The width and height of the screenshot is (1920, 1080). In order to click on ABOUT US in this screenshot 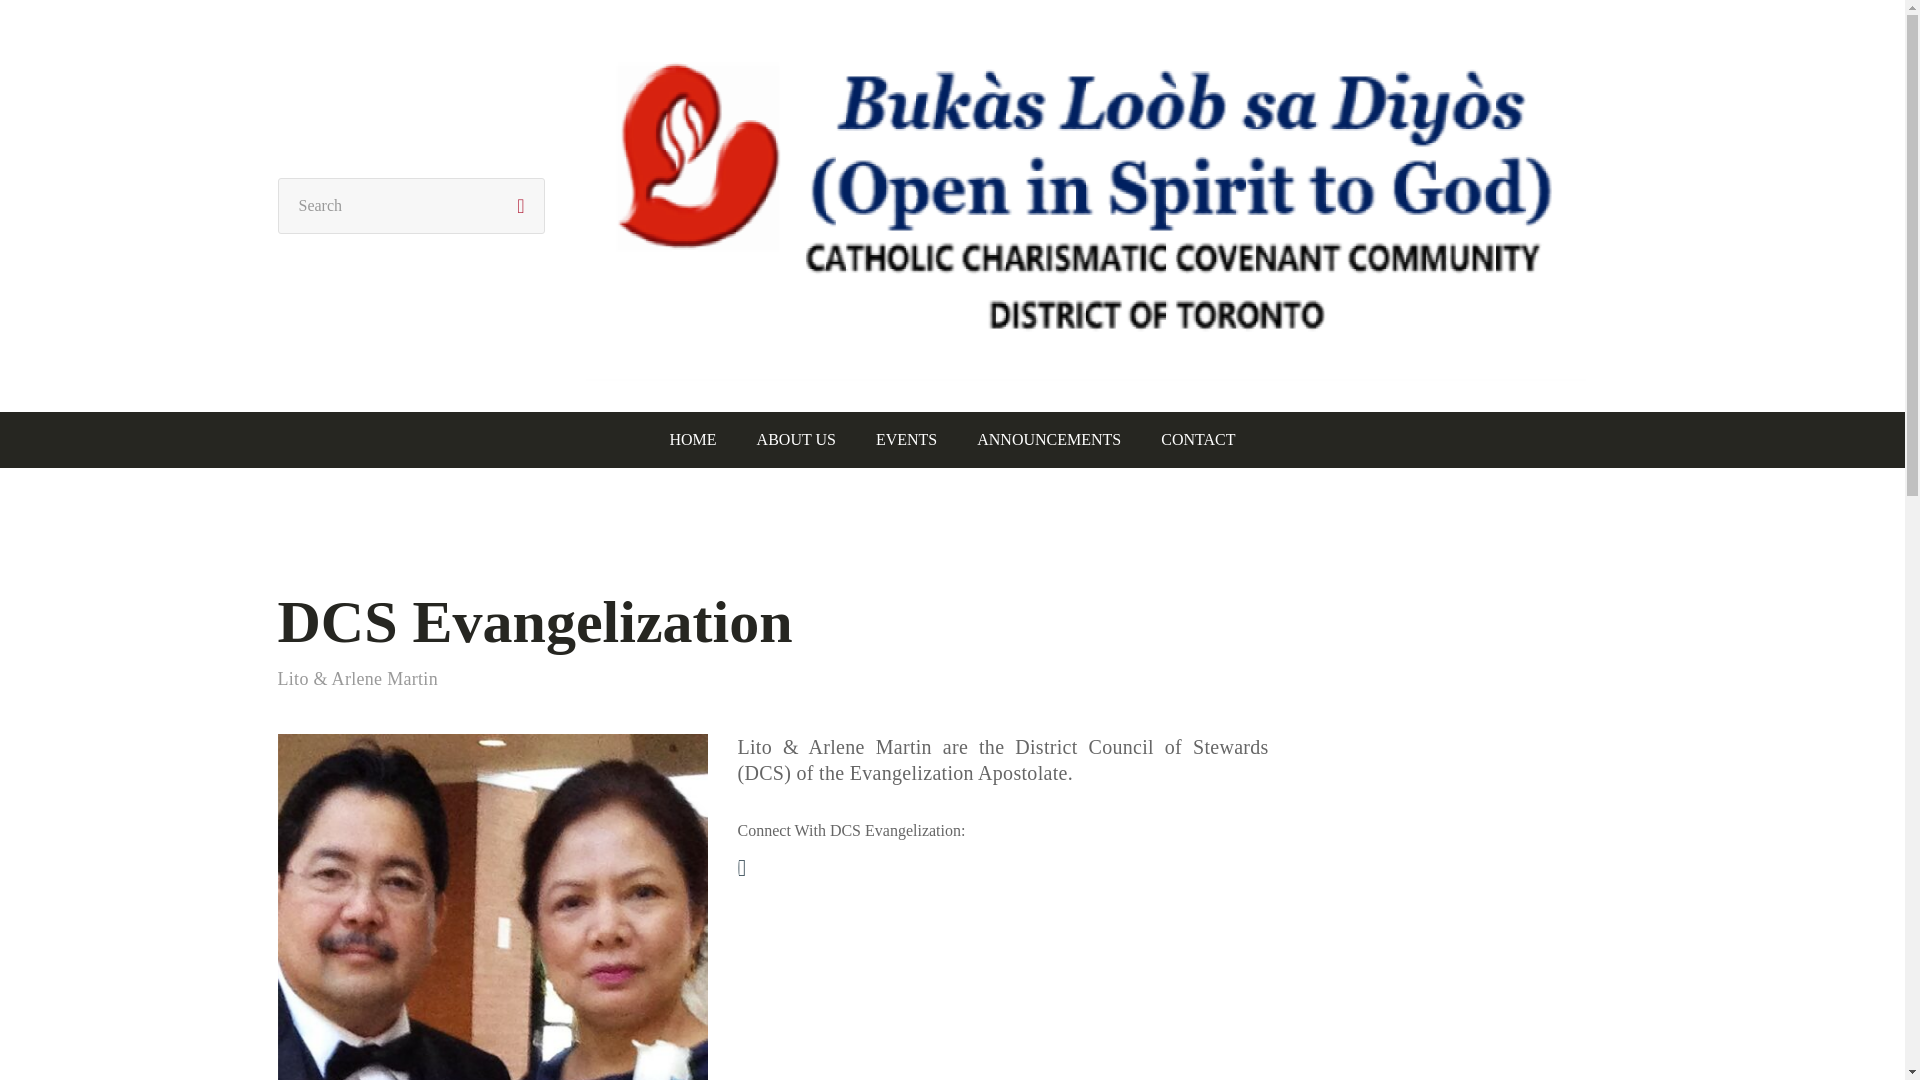, I will do `click(796, 440)`.